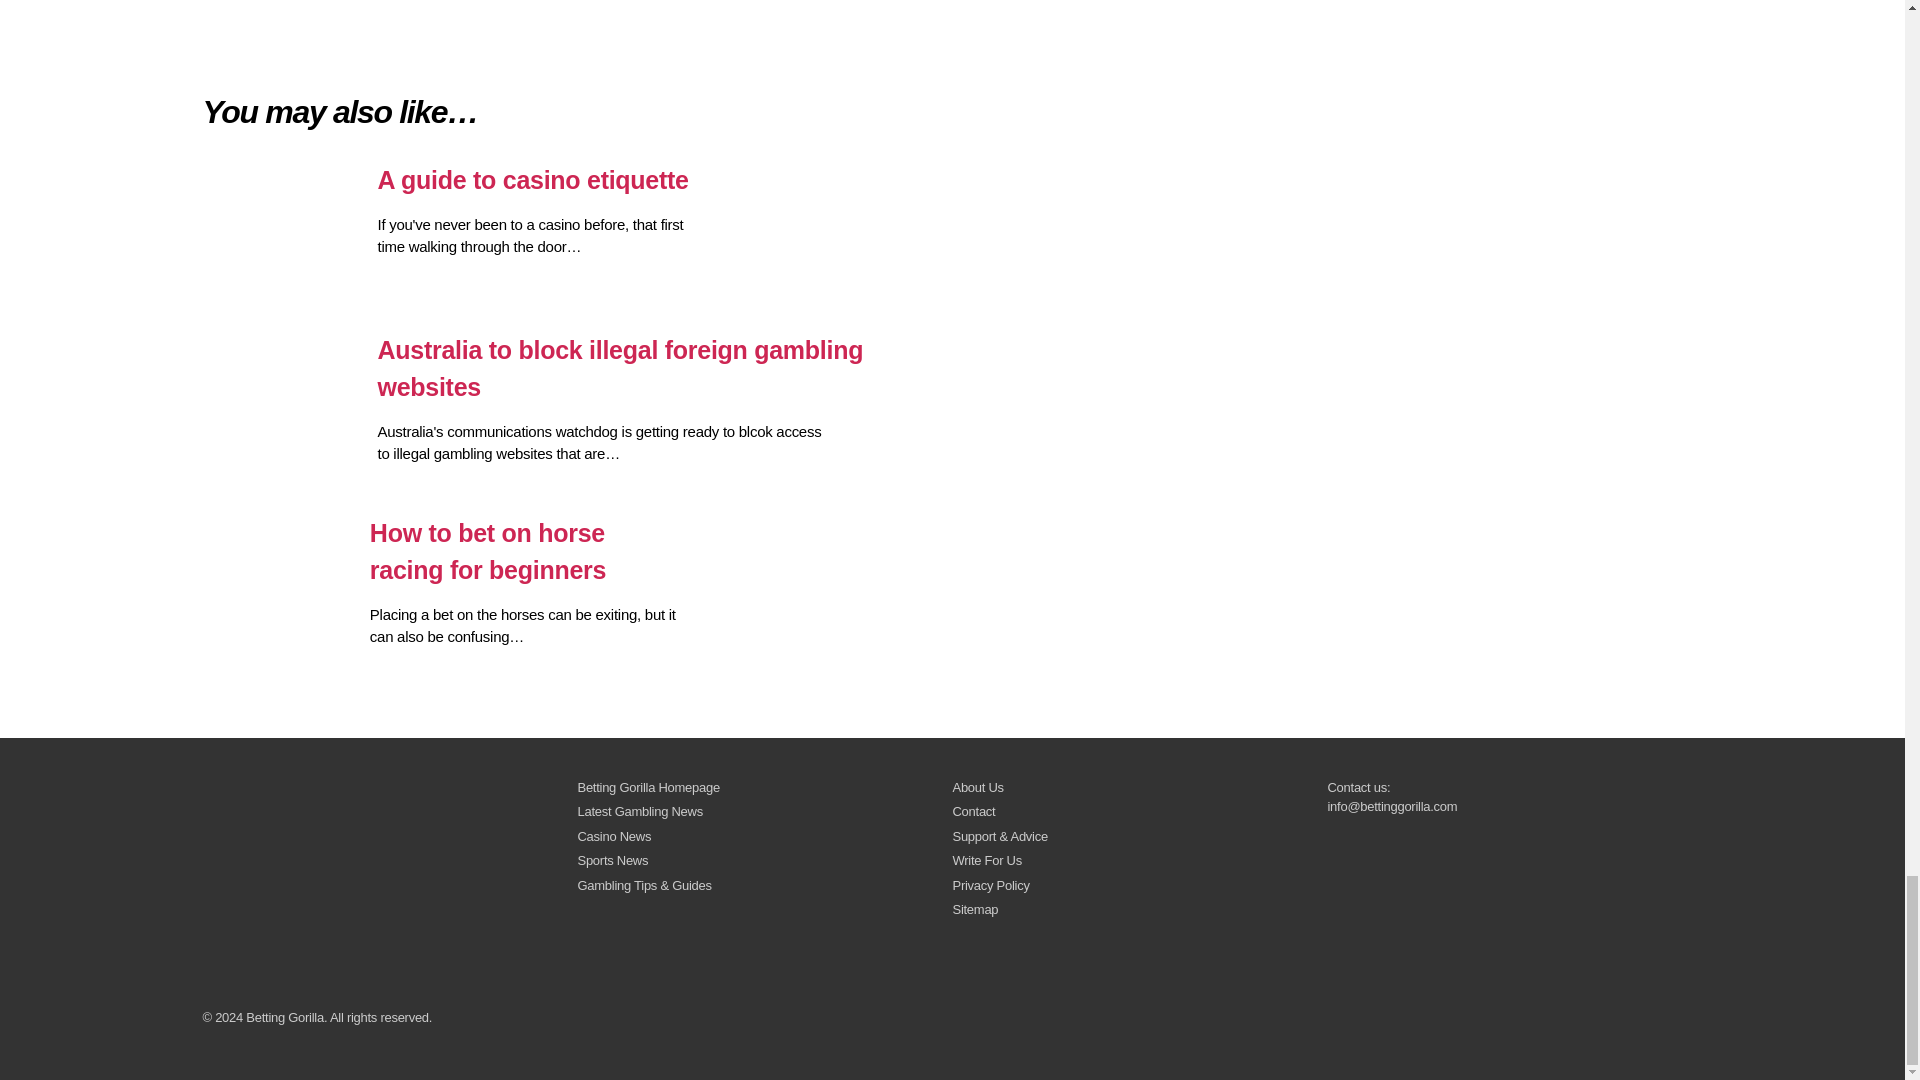  I want to click on Betting Gorilla Homepage, so click(648, 786).